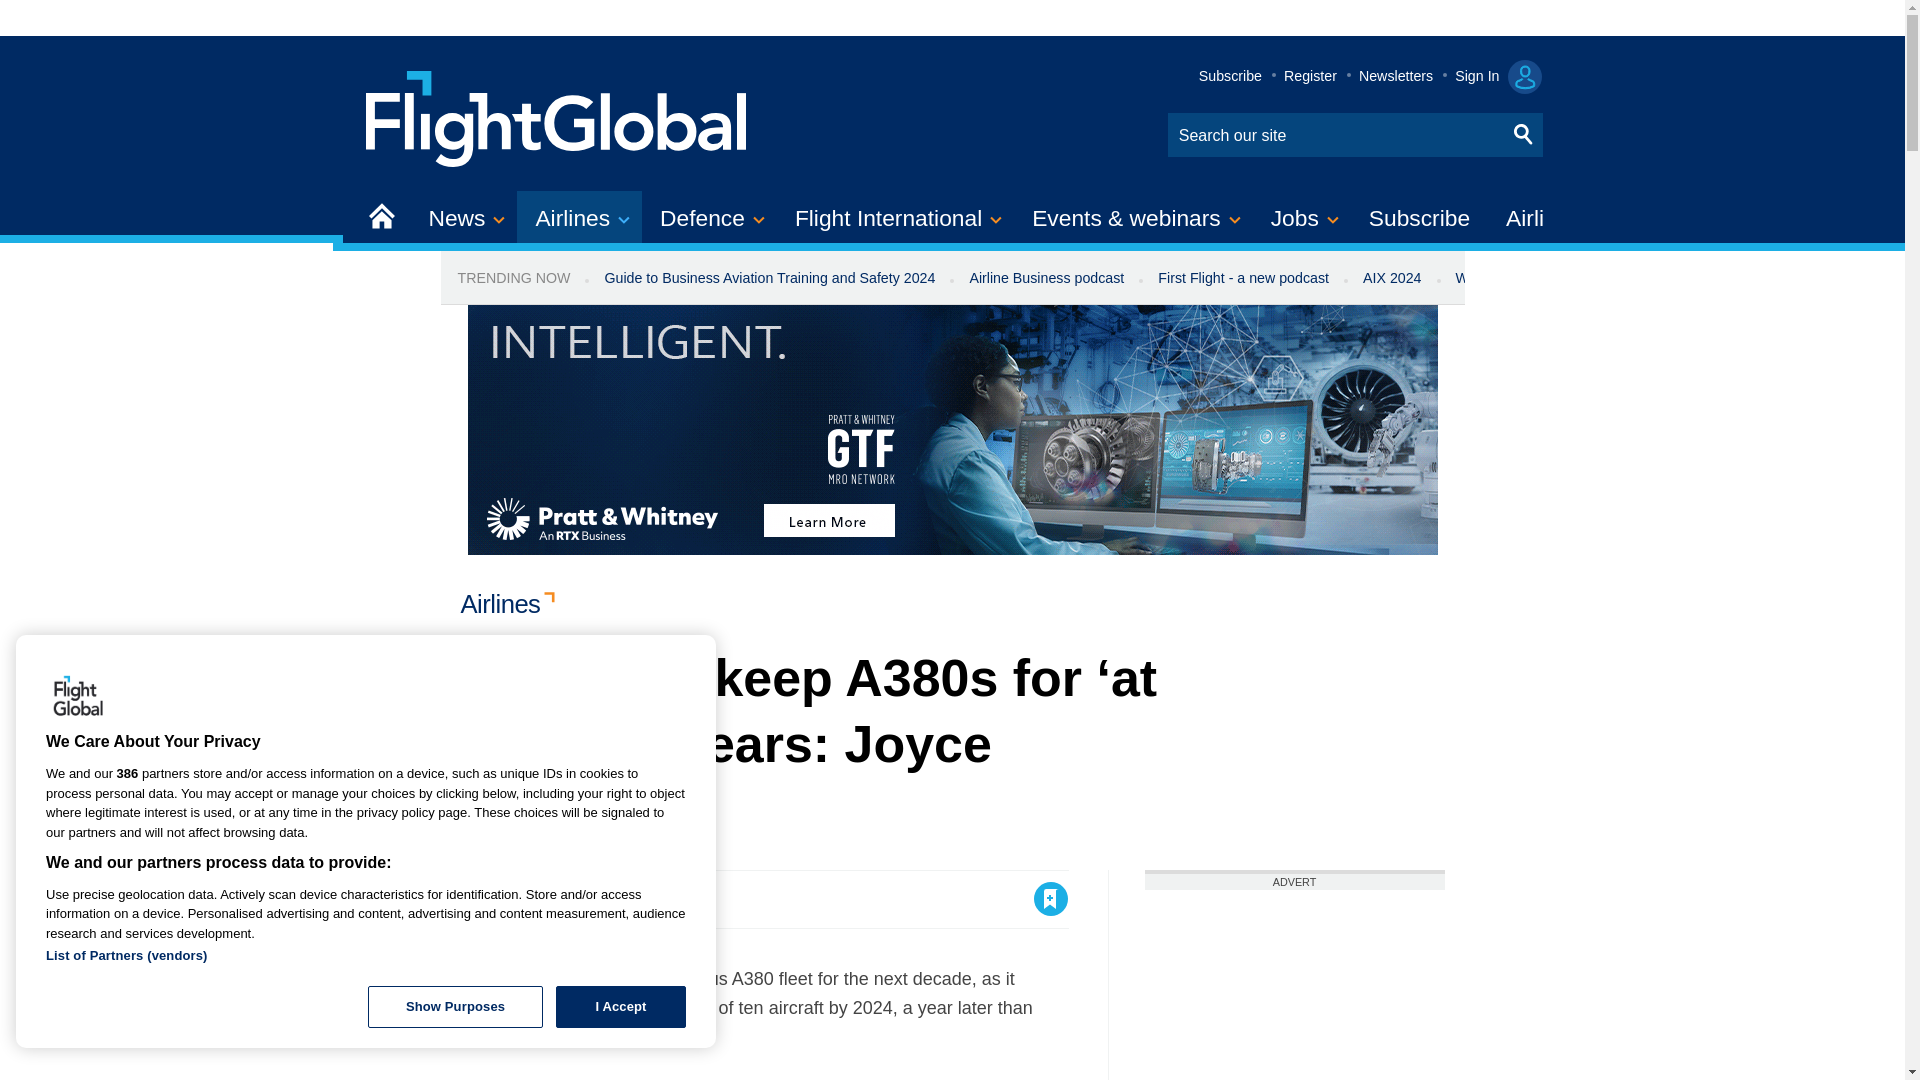 The image size is (1920, 1080). I want to click on Site name, so click(557, 116).